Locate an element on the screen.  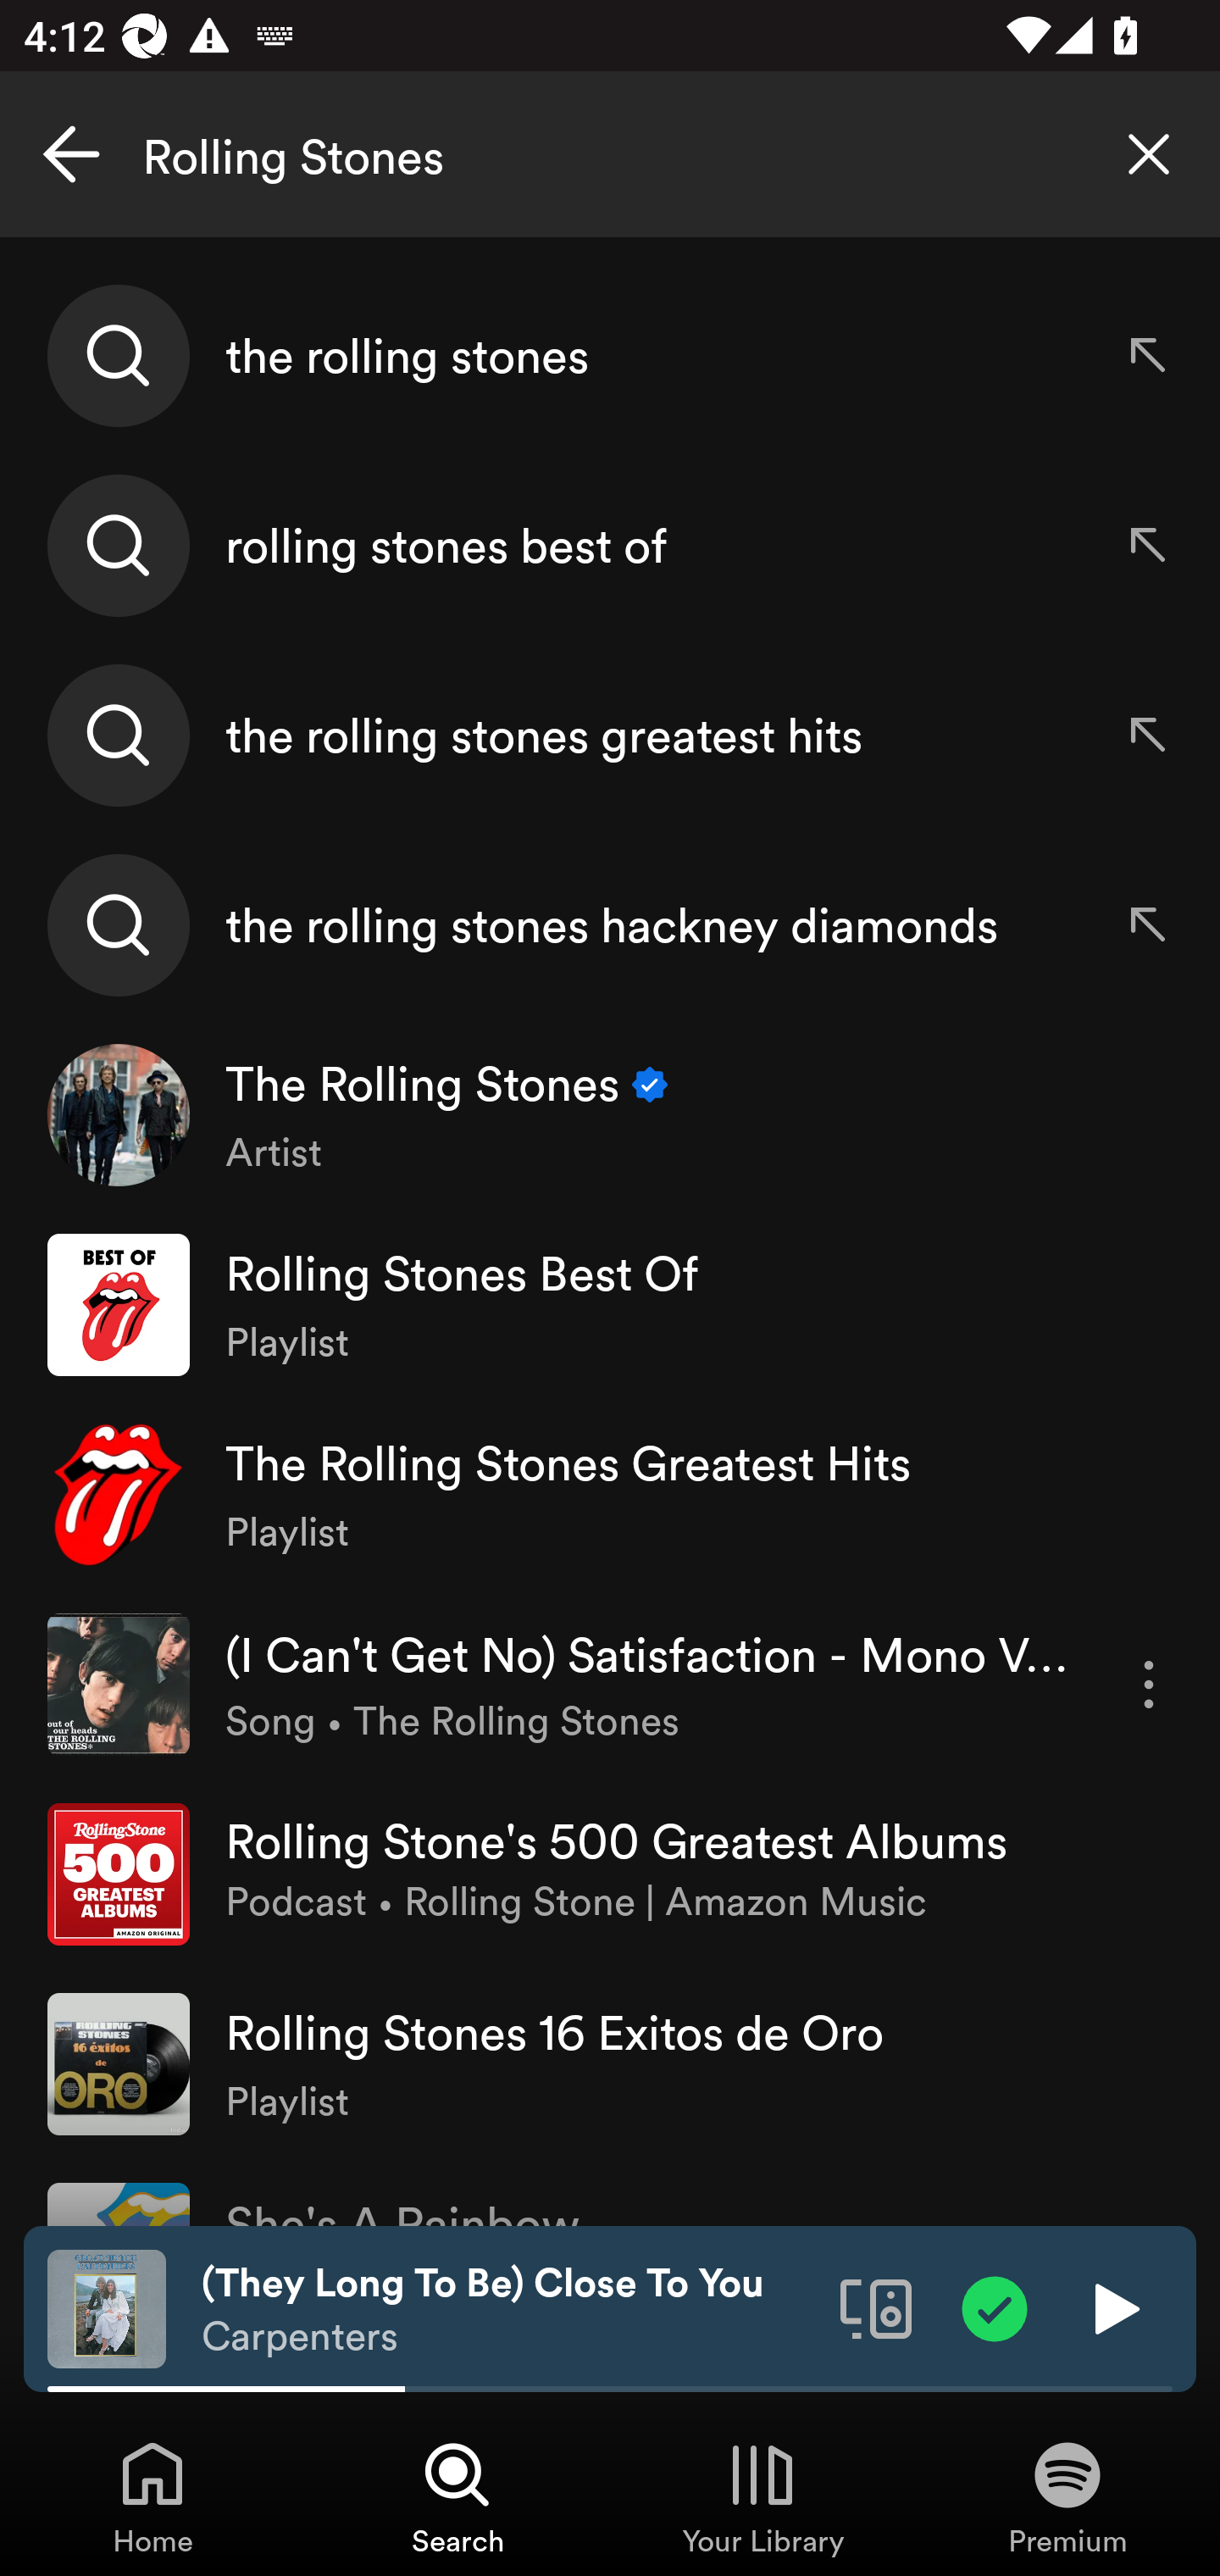
(They Long To Be) Close To You Carpenters is located at coordinates (508, 2309).